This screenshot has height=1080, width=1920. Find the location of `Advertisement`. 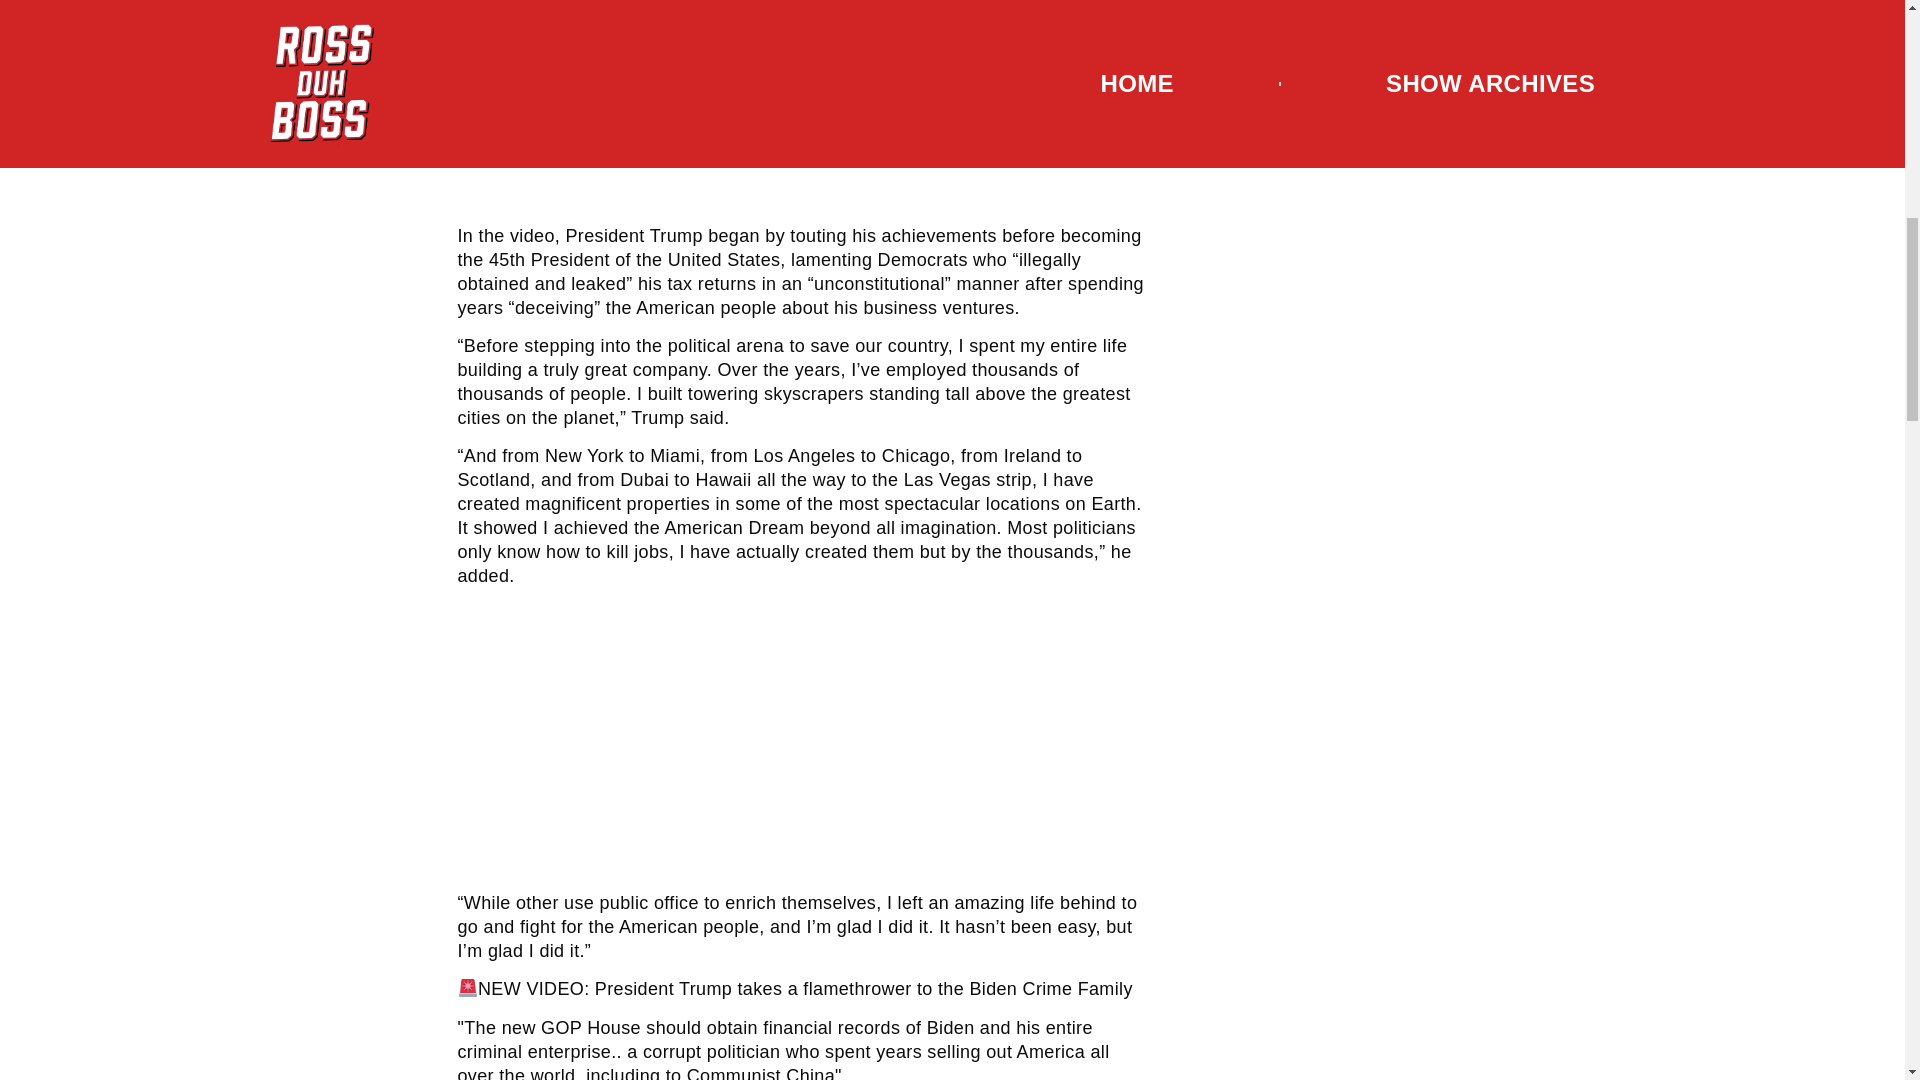

Advertisement is located at coordinates (801, 108).